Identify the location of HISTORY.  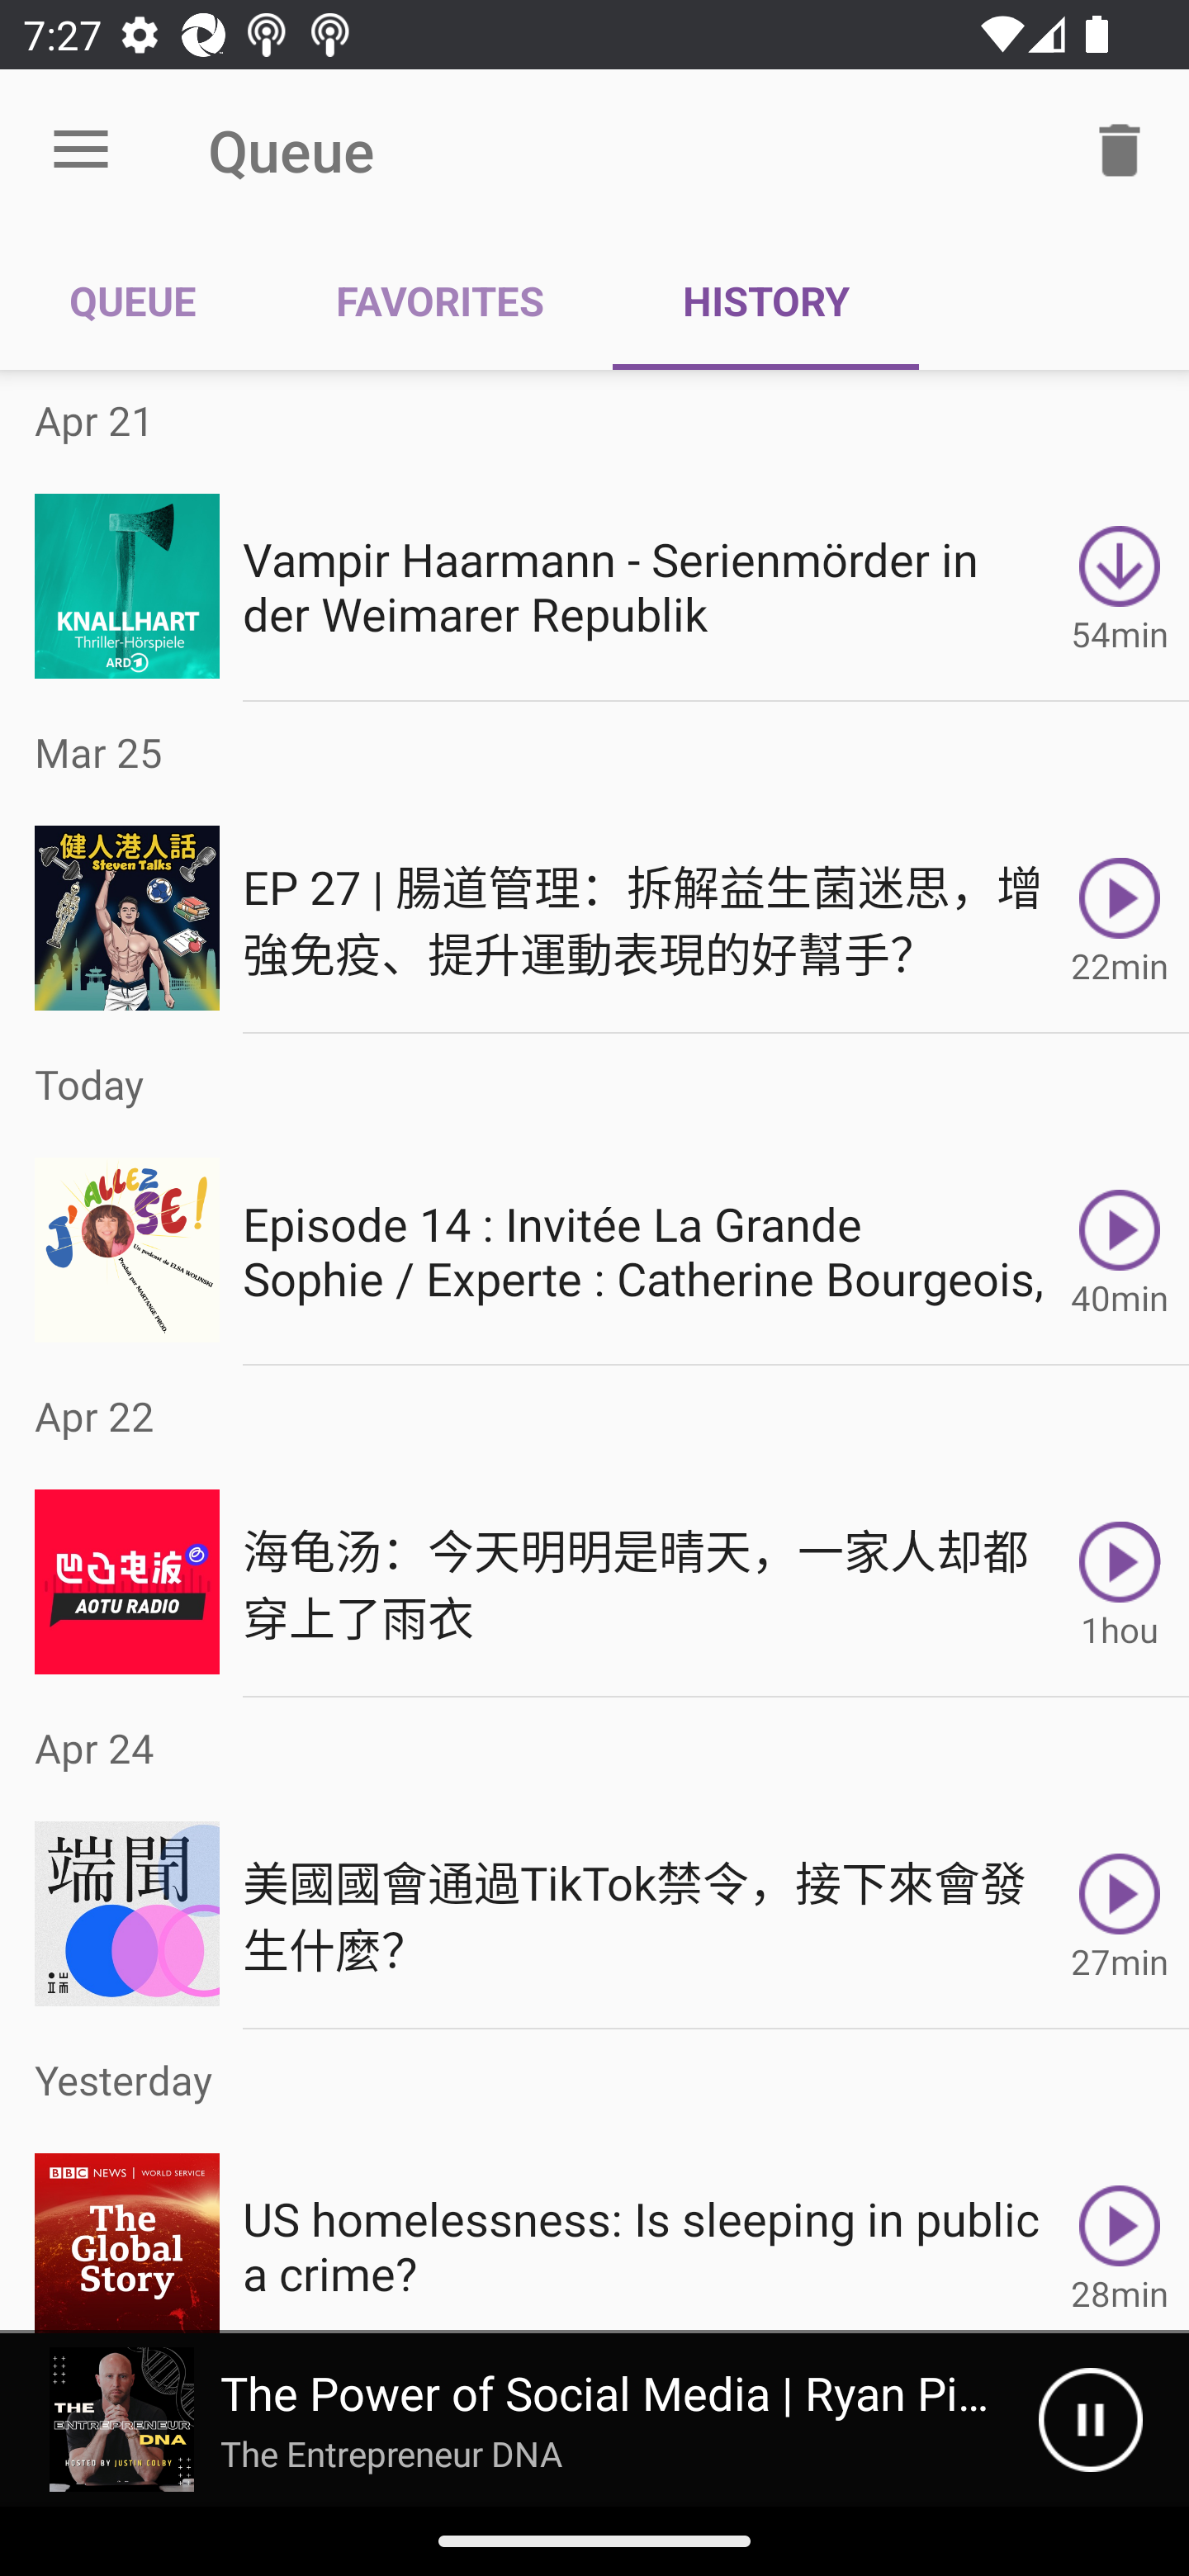
(765, 301).